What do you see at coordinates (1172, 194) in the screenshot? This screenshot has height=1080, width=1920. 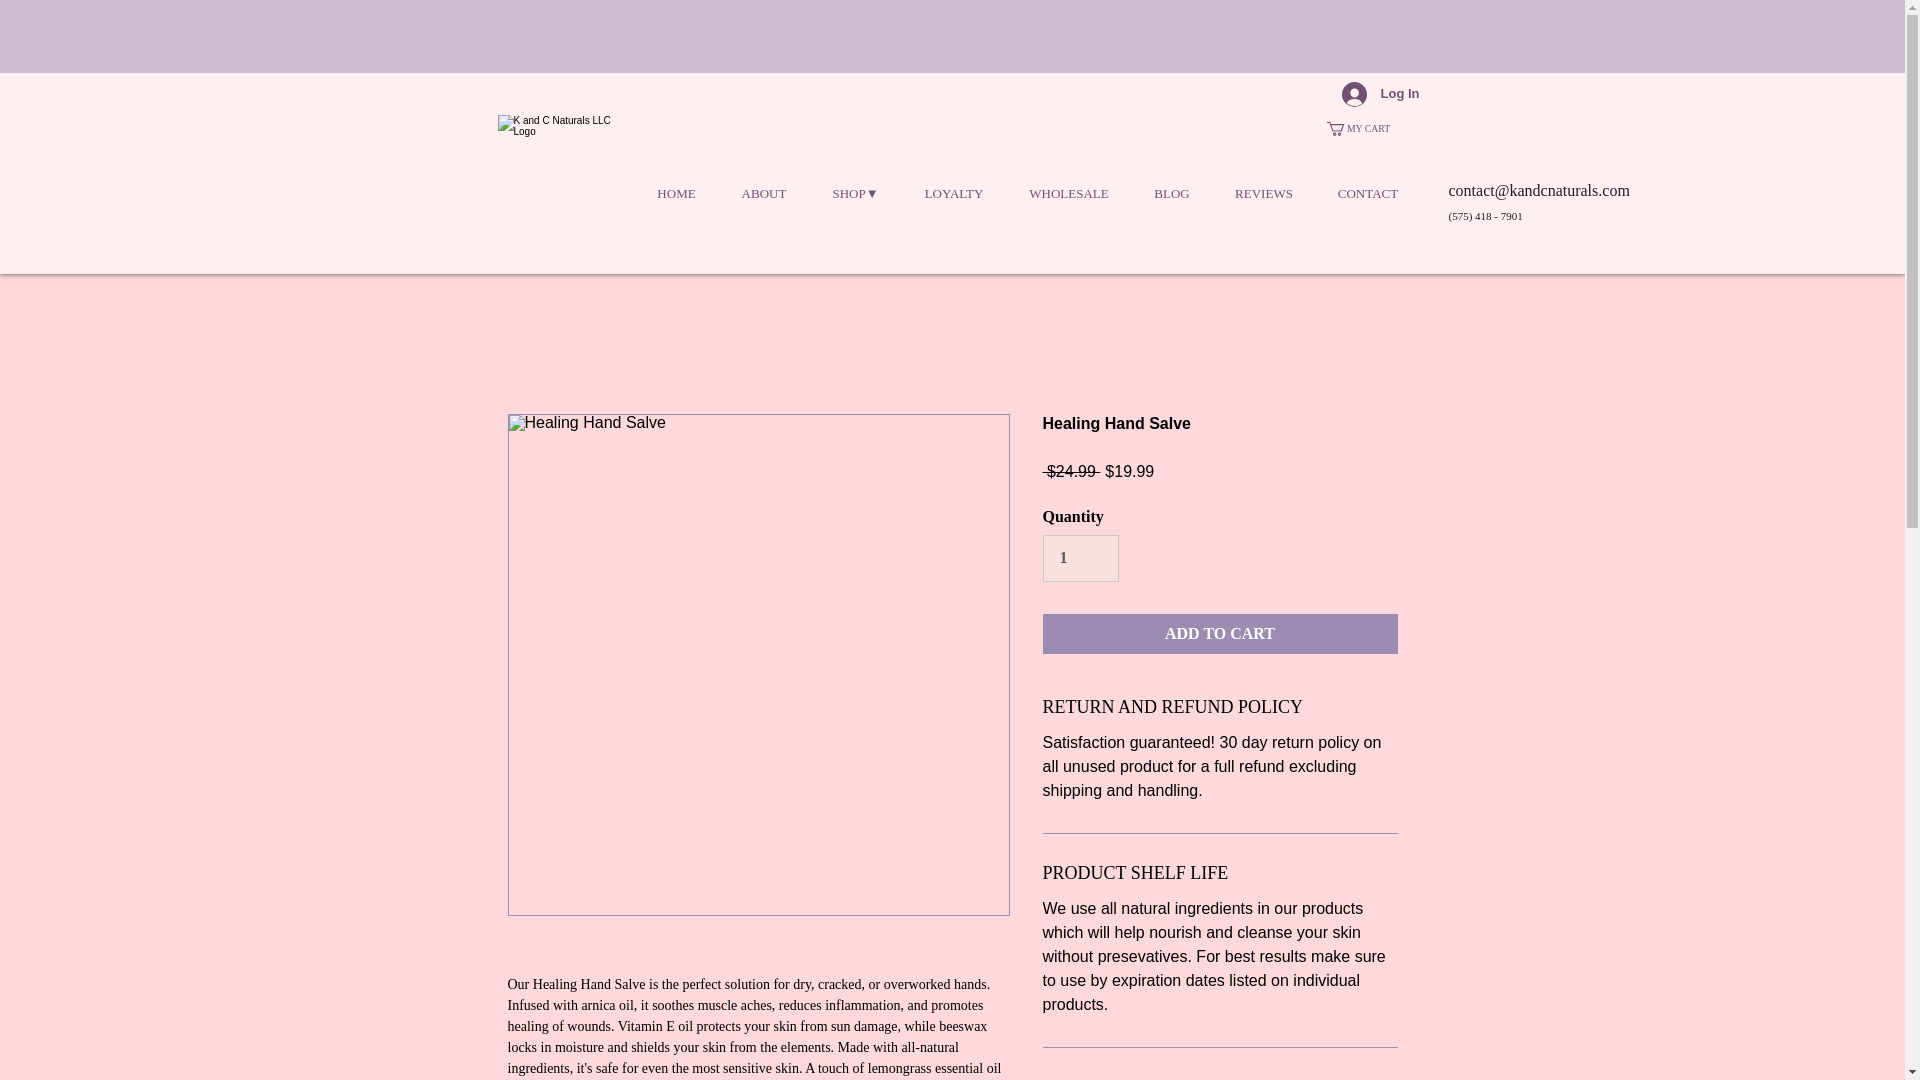 I see `BLOG` at bounding box center [1172, 194].